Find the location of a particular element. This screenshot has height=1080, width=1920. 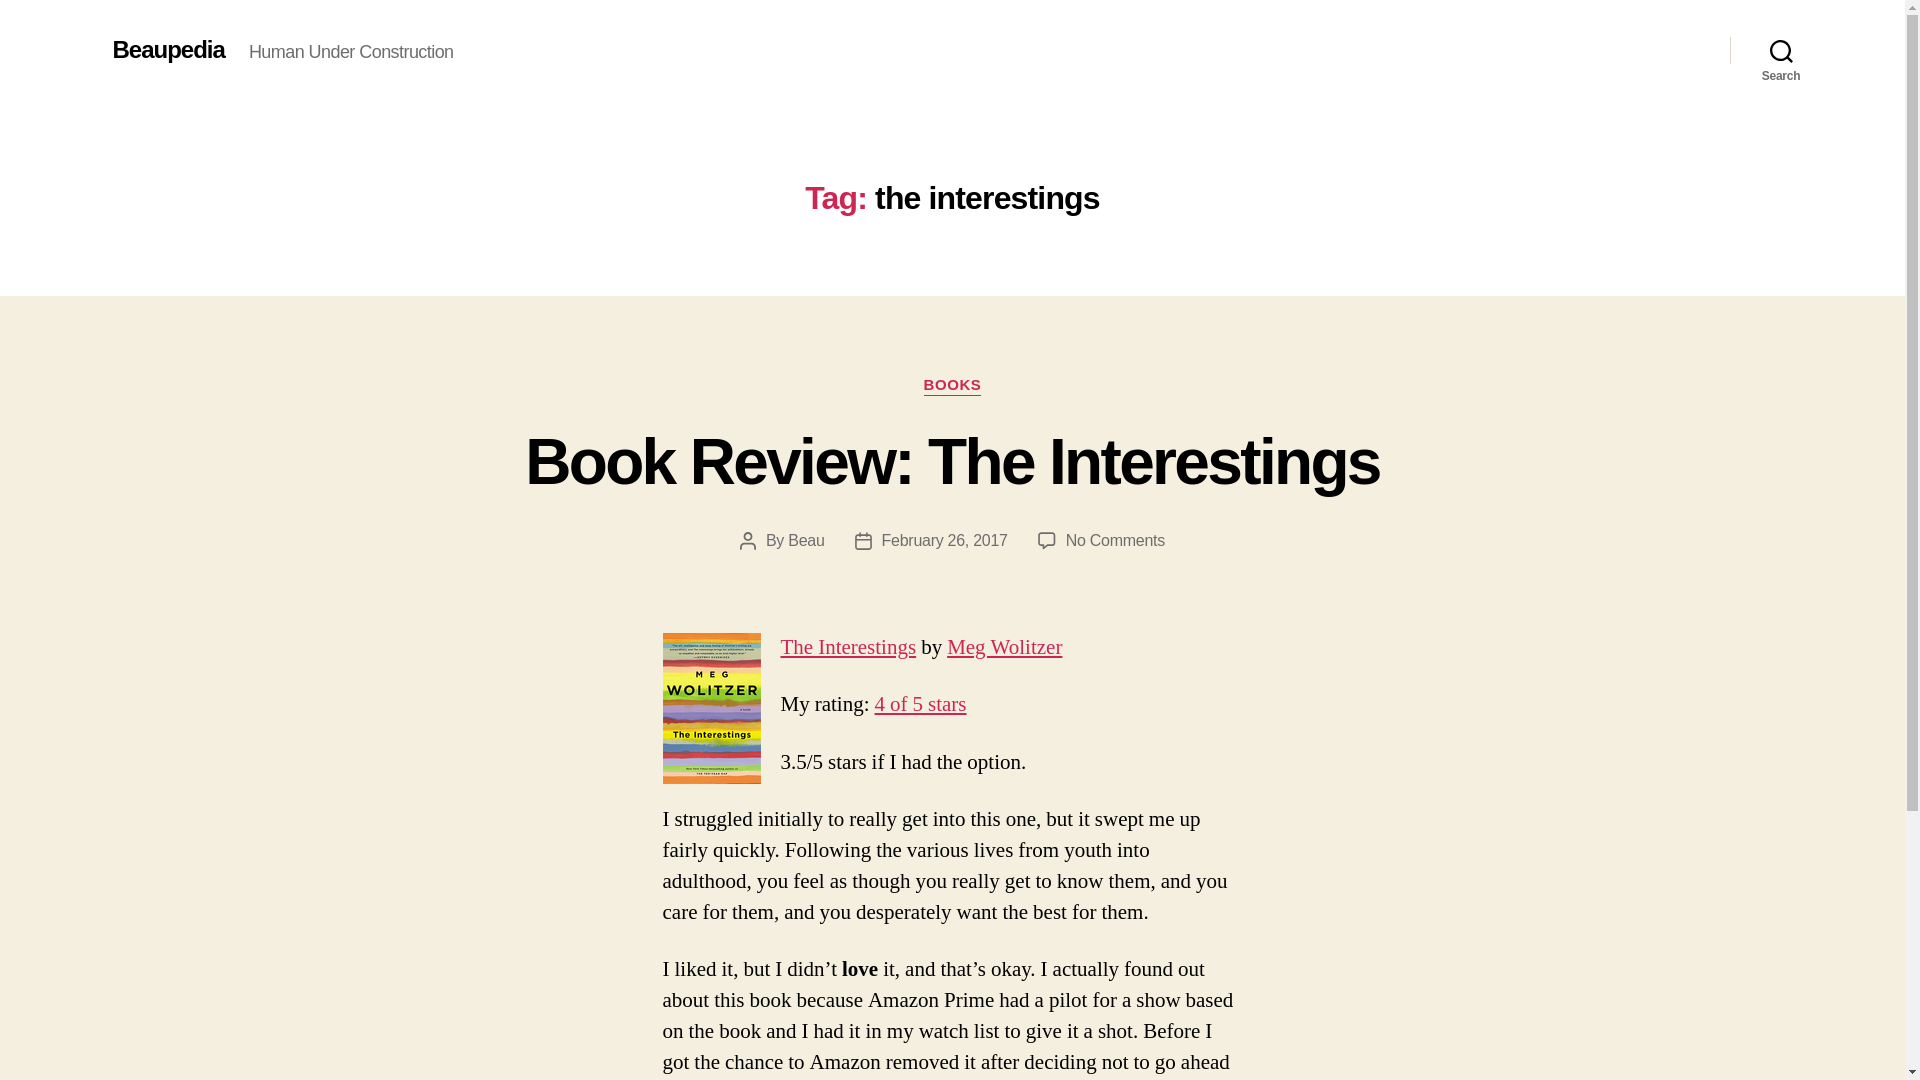

Beaupedia is located at coordinates (168, 49).